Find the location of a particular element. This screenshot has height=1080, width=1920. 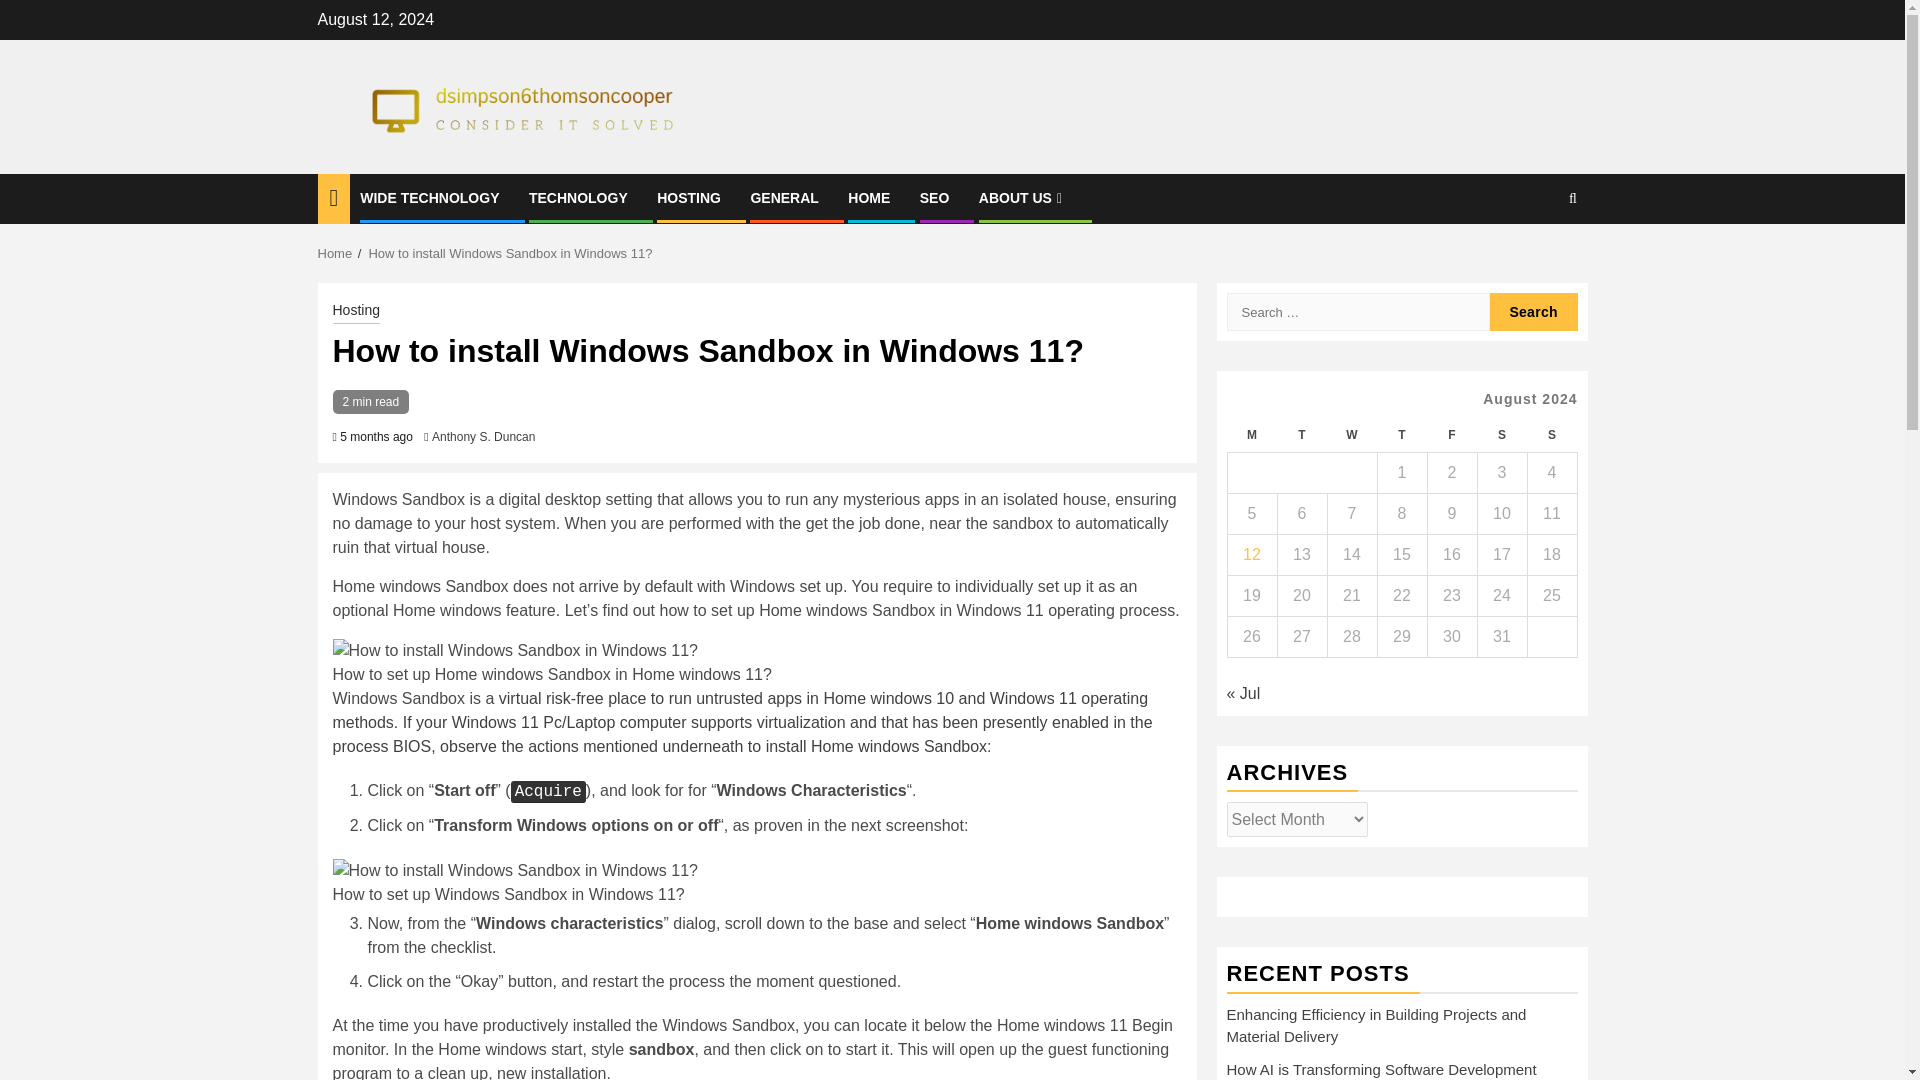

Thursday is located at coordinates (1401, 434).